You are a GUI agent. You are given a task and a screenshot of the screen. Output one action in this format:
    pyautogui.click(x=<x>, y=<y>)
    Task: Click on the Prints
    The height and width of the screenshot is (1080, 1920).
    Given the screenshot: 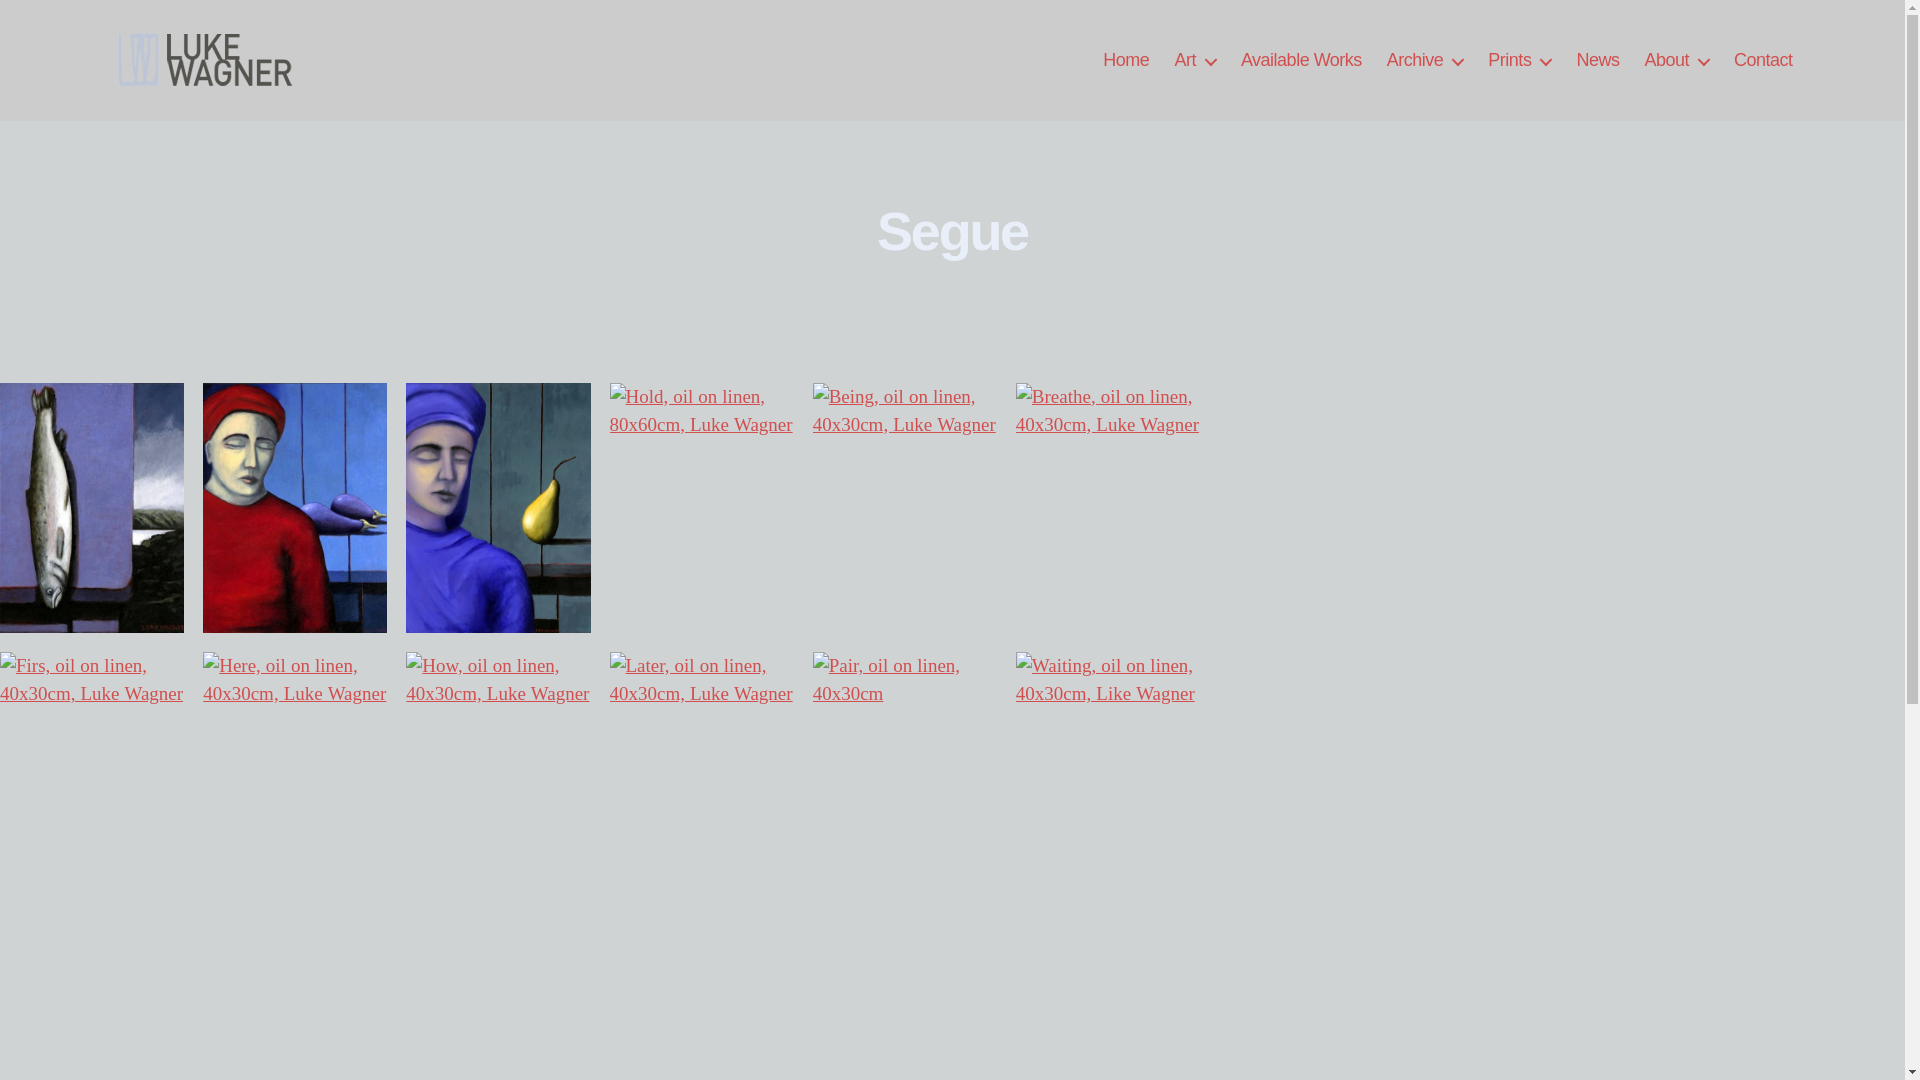 What is the action you would take?
    pyautogui.click(x=1520, y=61)
    